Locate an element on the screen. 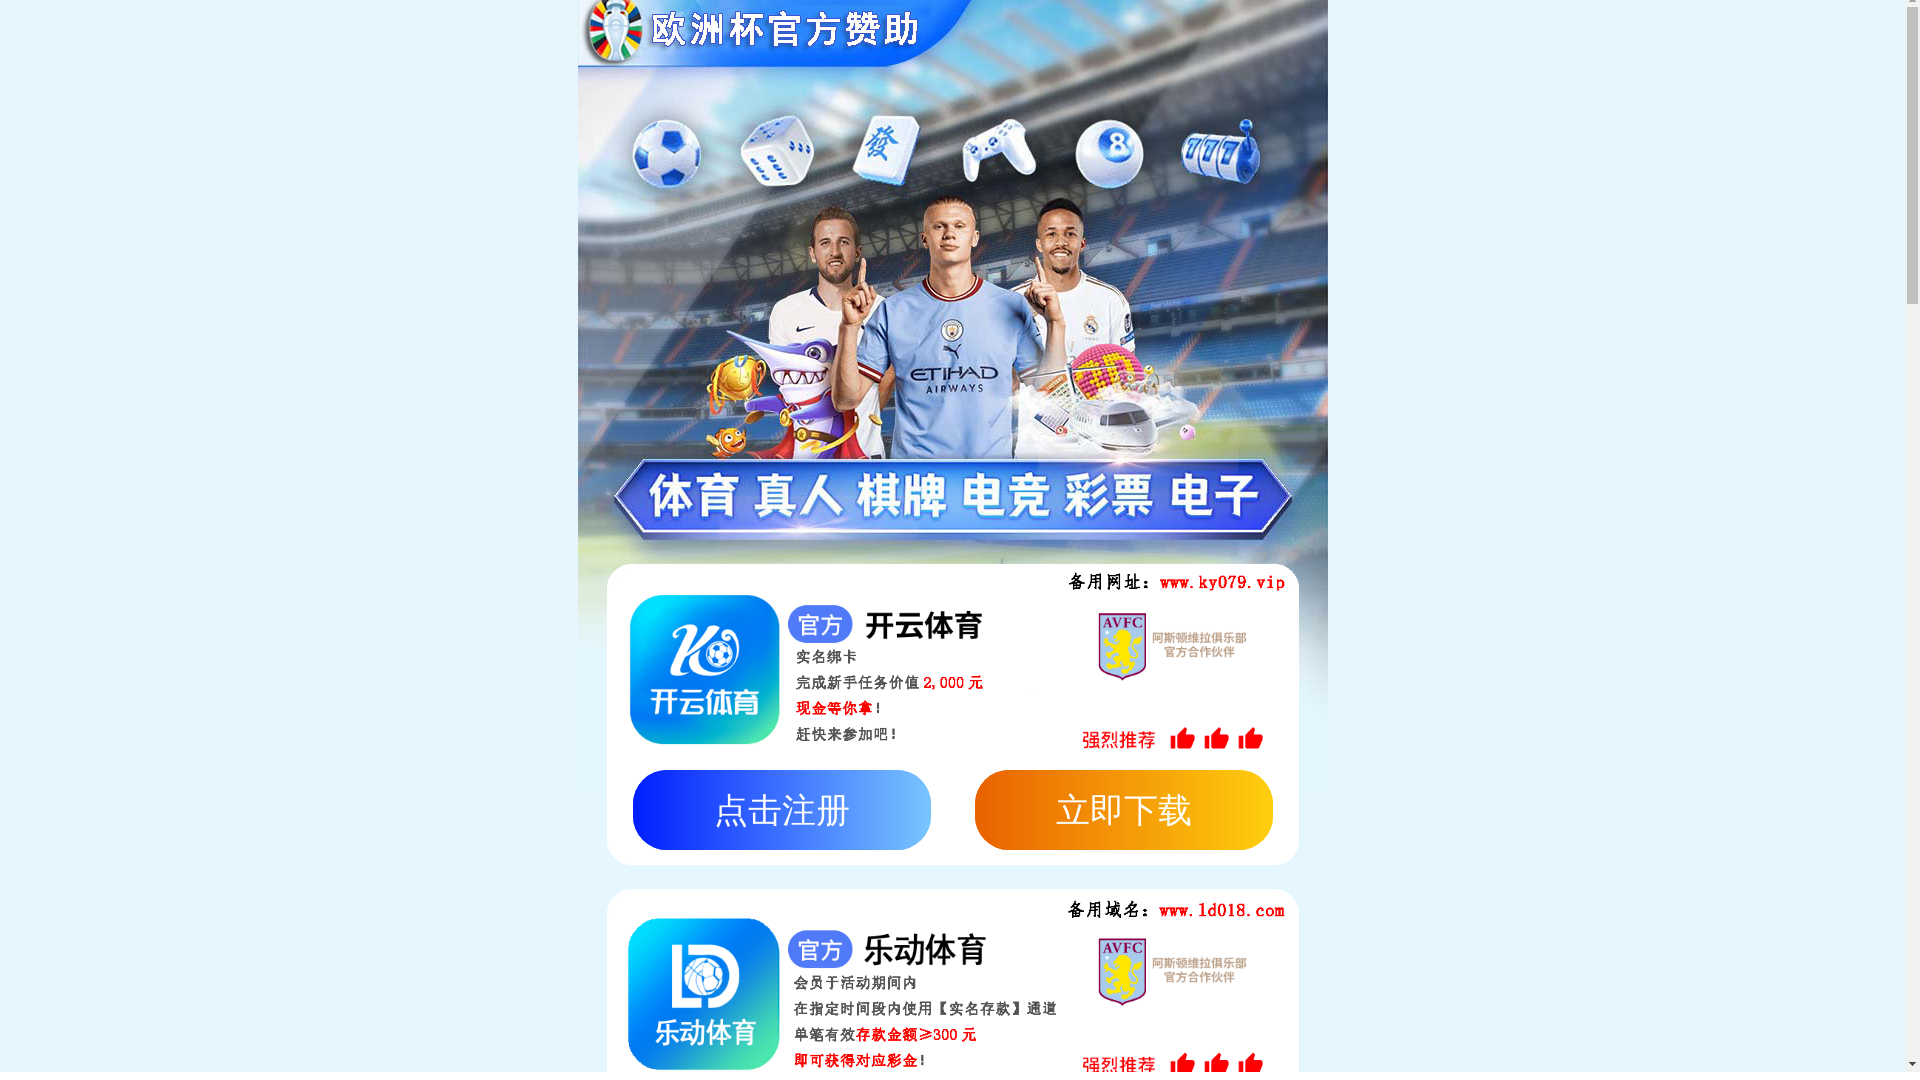  Solar energy transmission technology is located at coordinates (370, 442).